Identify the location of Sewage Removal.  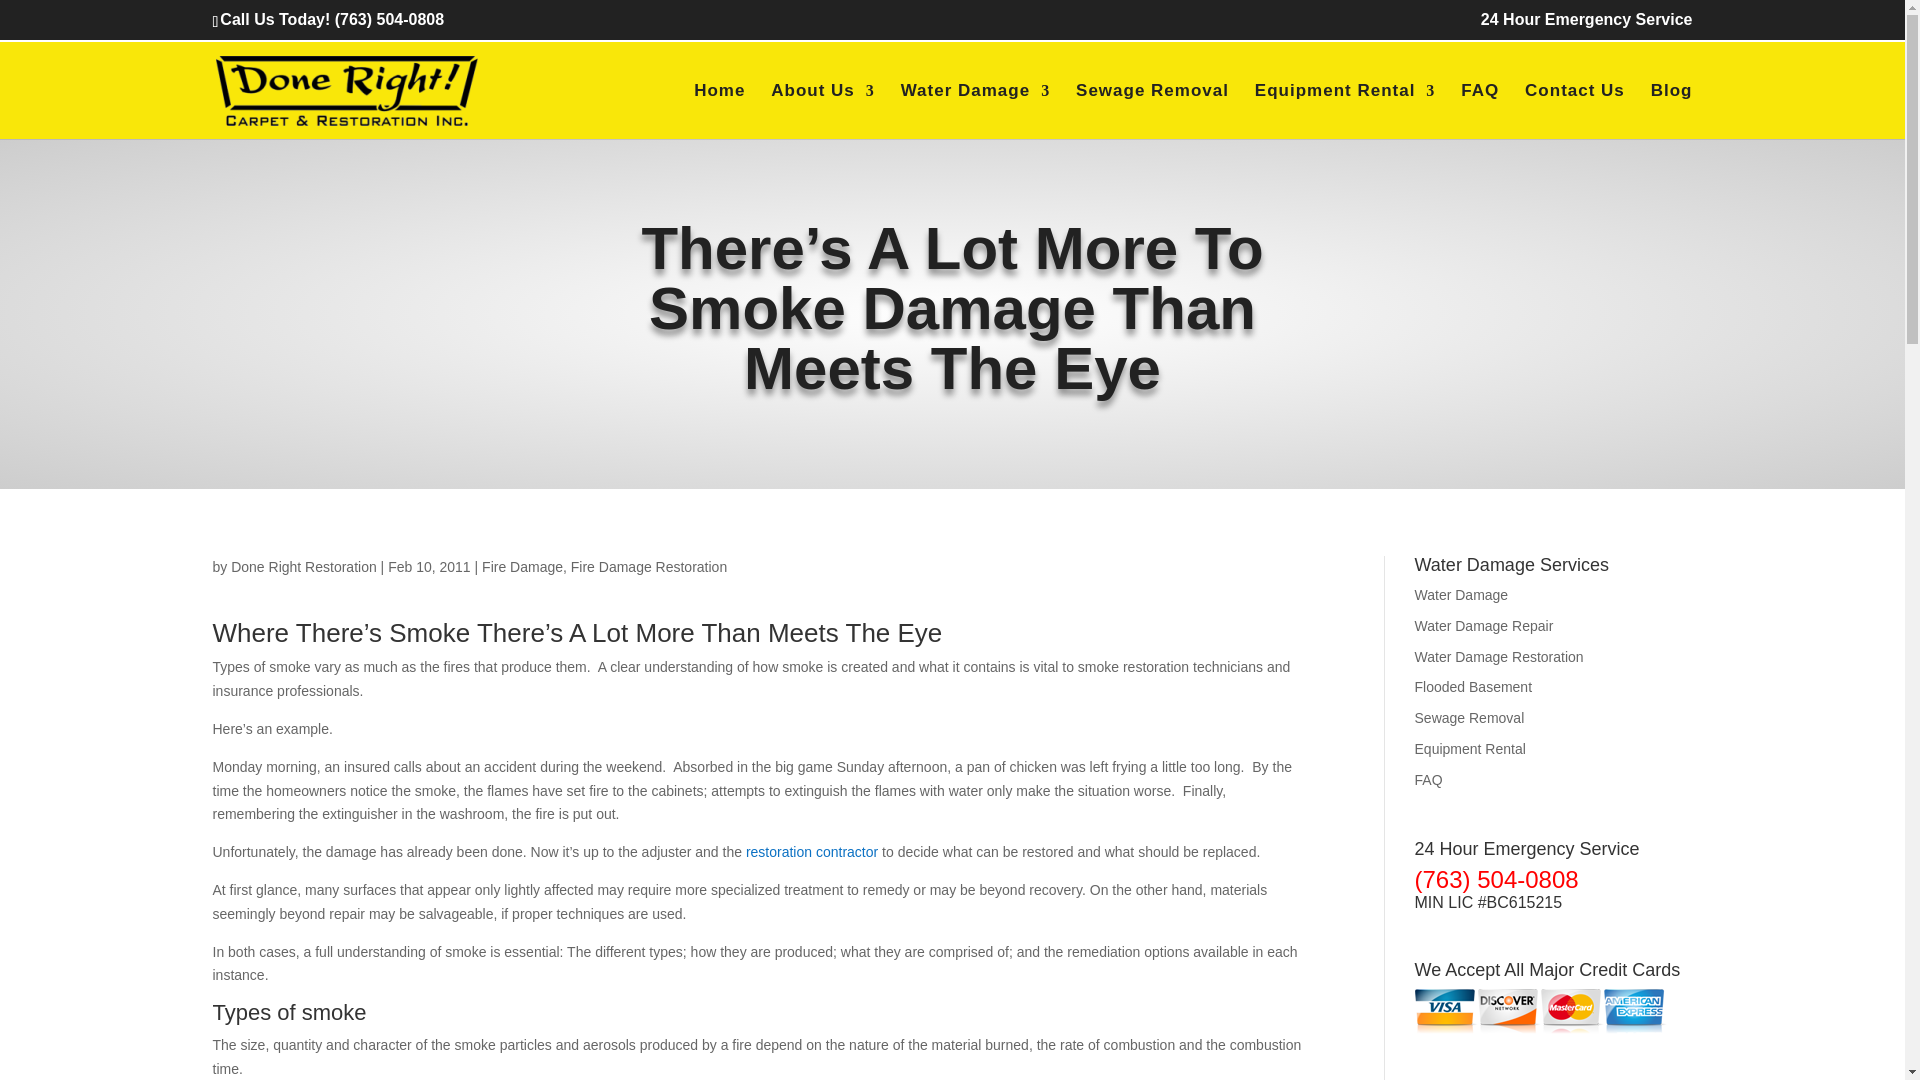
(1152, 110).